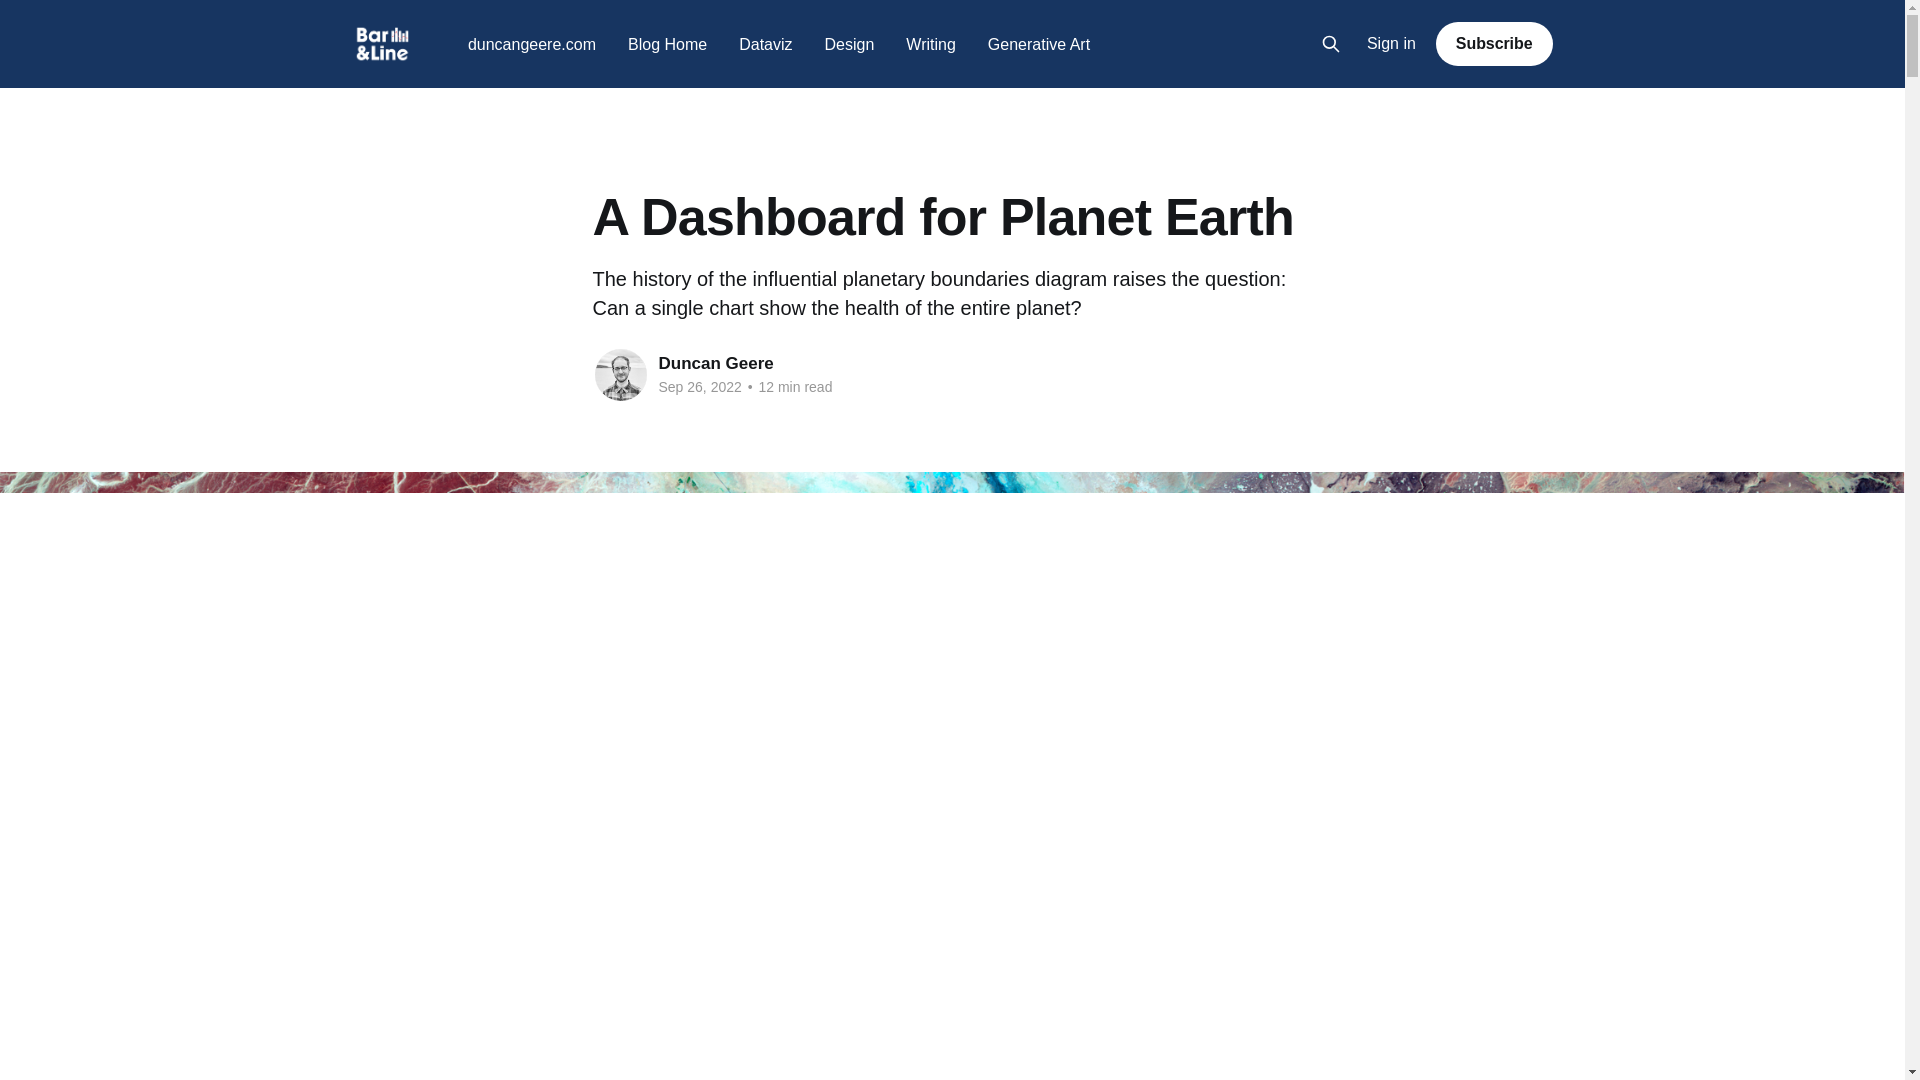 This screenshot has height=1080, width=1920. Describe the element at coordinates (1392, 44) in the screenshot. I see `Sign in` at that location.